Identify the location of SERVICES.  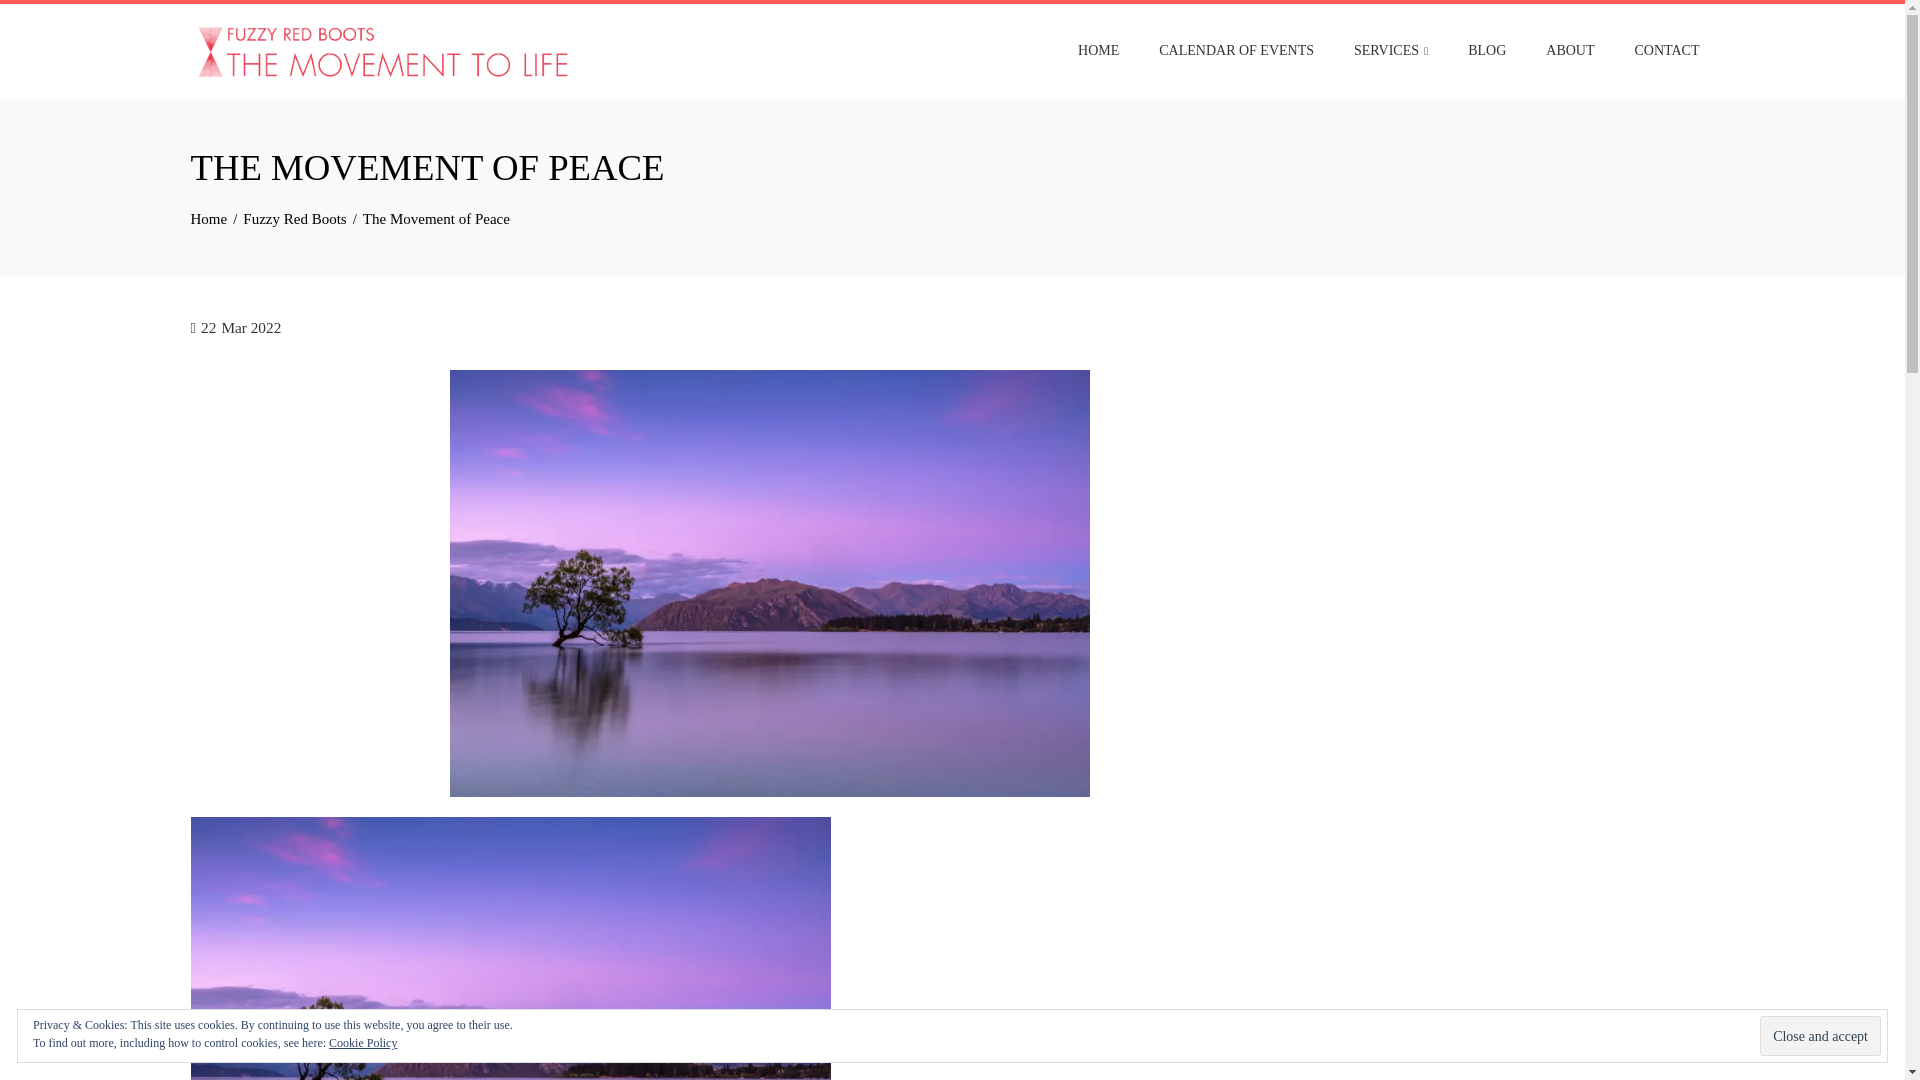
(1390, 52).